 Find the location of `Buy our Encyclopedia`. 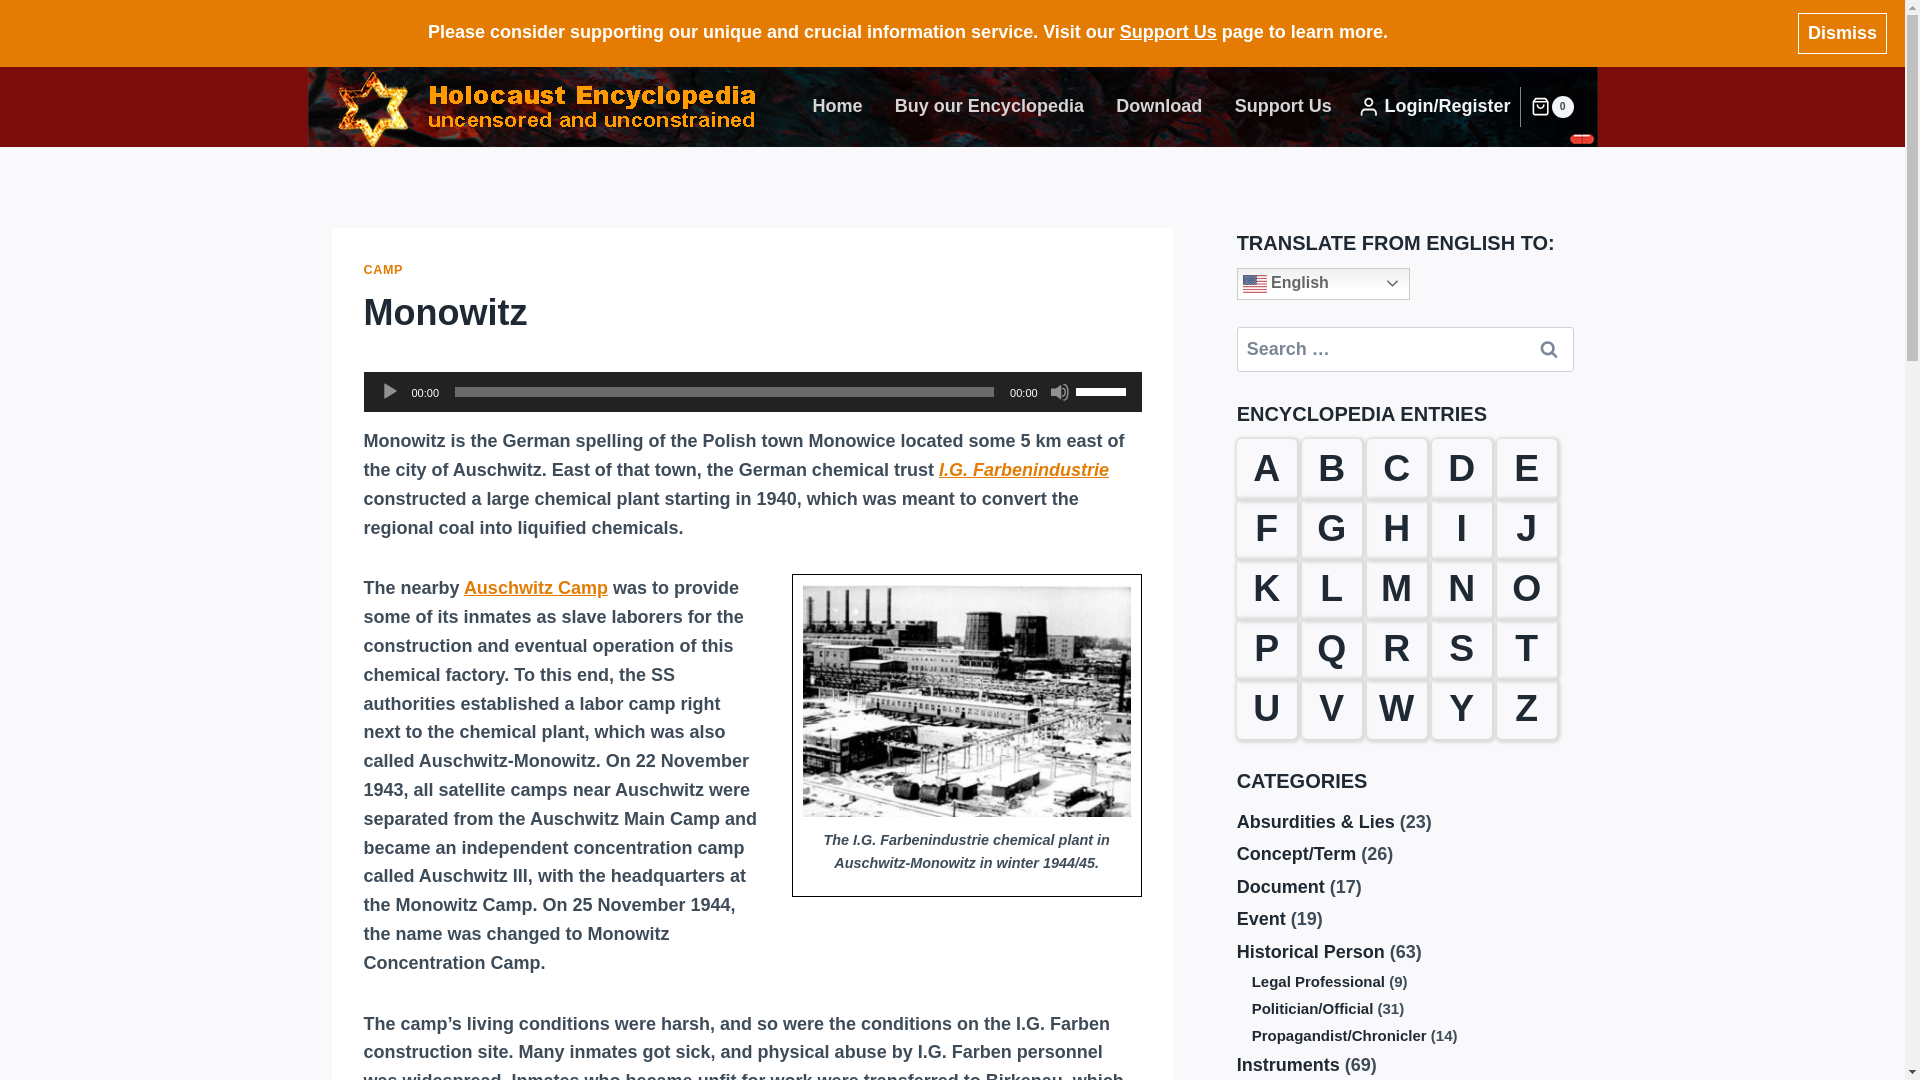

Buy our Encyclopedia is located at coordinates (990, 106).